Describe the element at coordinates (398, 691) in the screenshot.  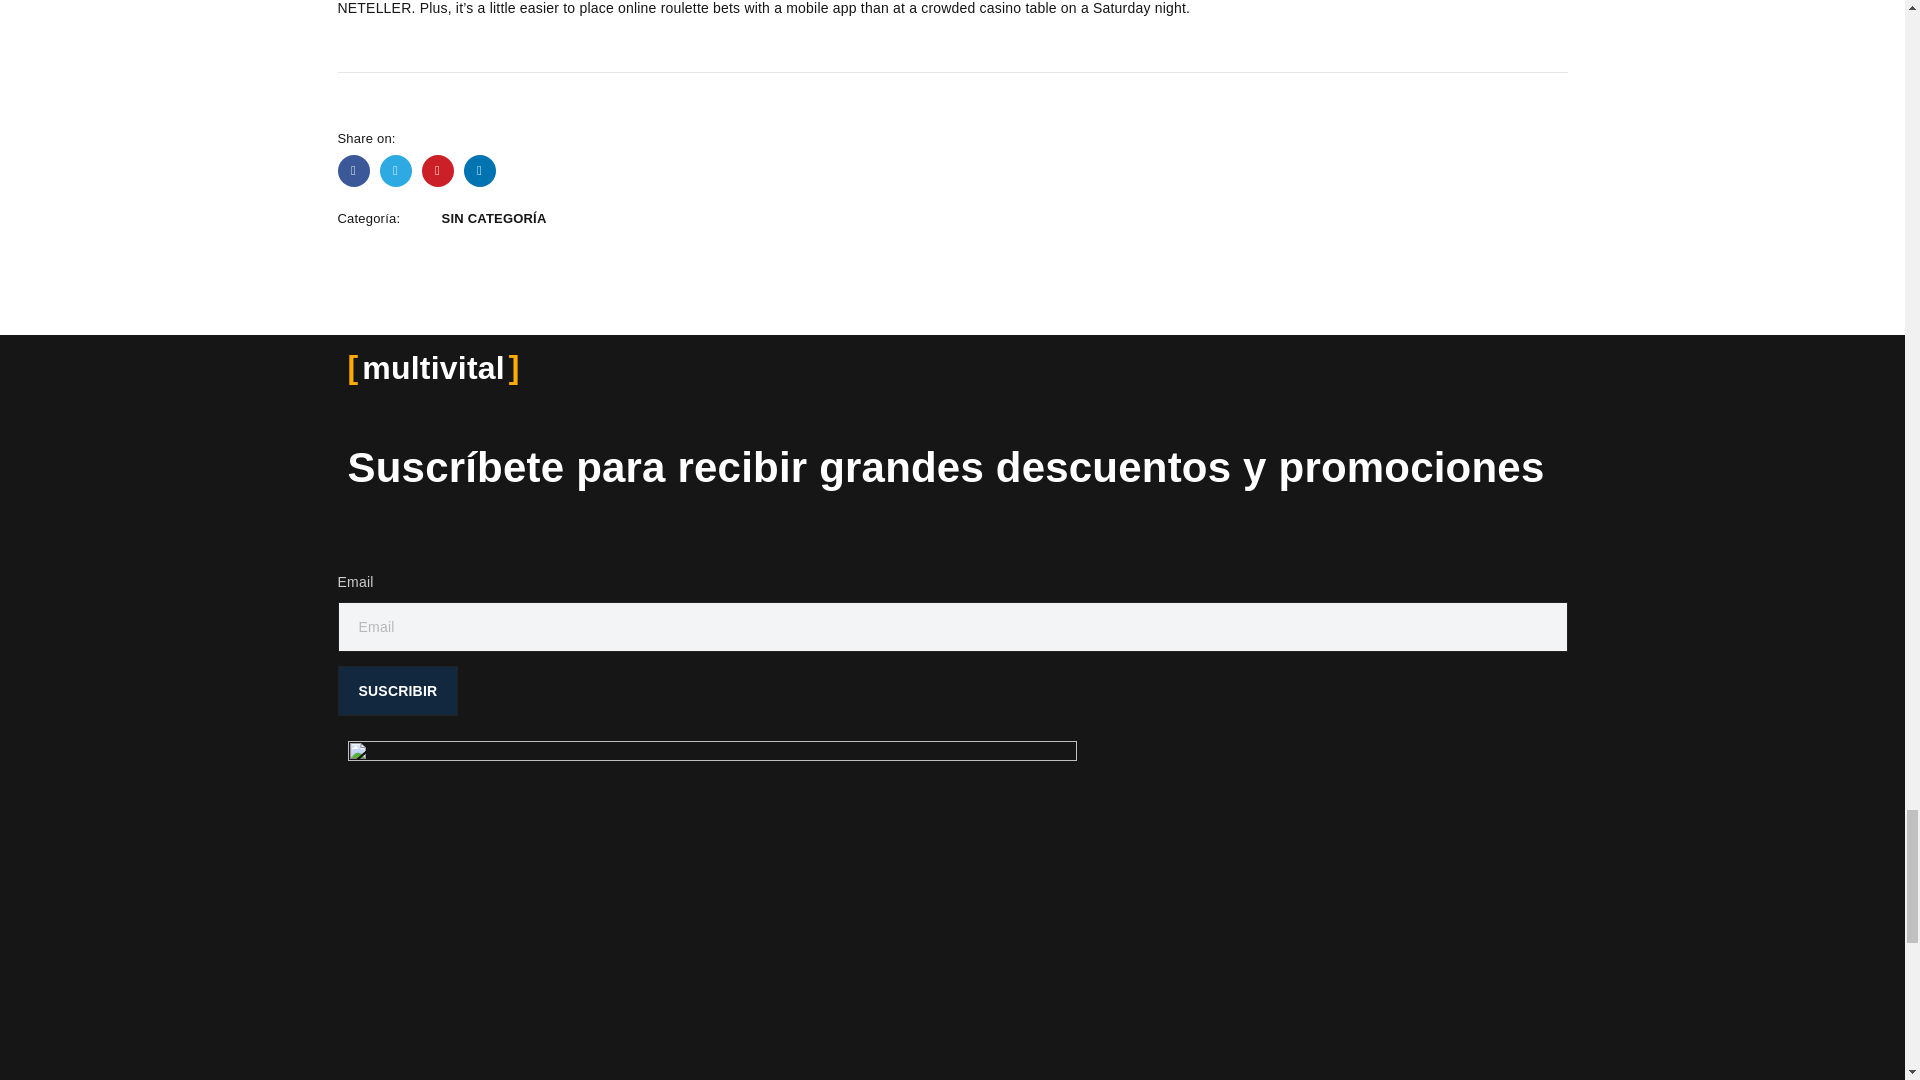
I see `SUSCRIBIR` at that location.